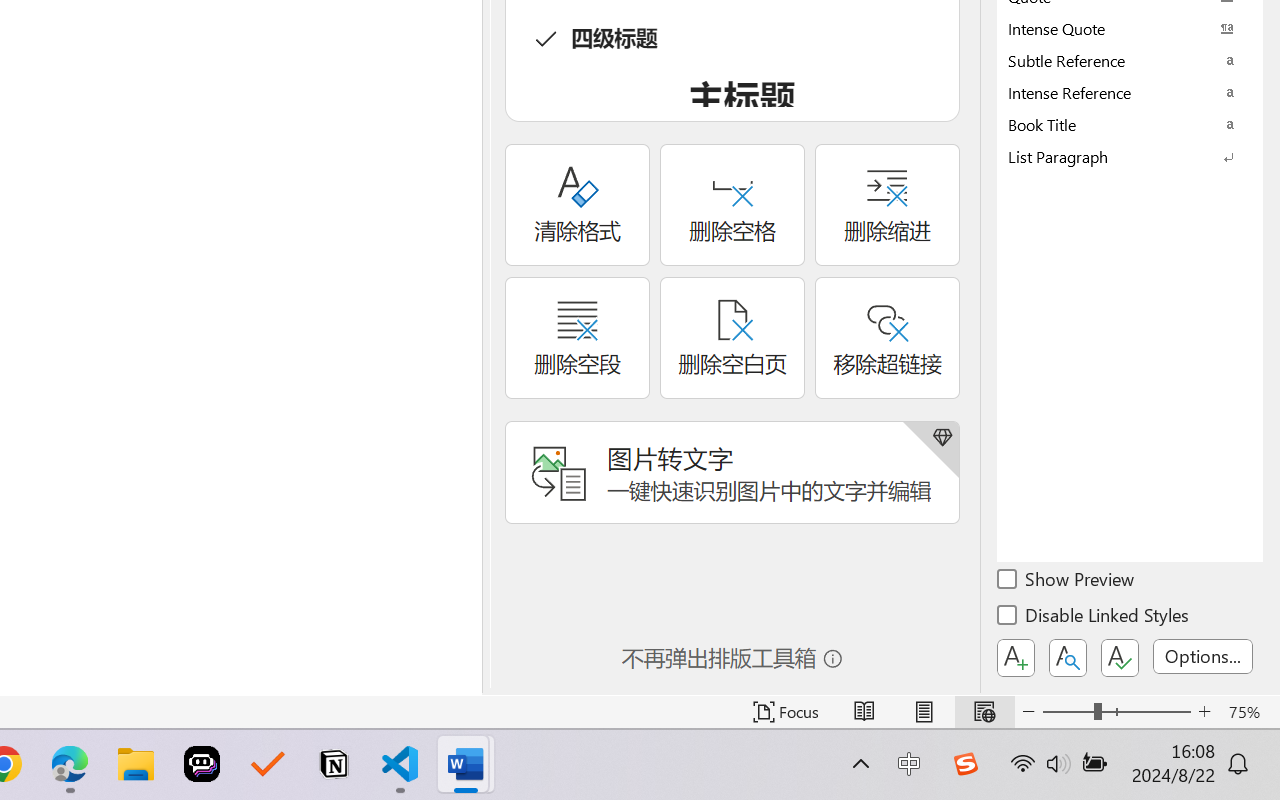  Describe the element at coordinates (1130, 156) in the screenshot. I see `List Paragraph` at that location.